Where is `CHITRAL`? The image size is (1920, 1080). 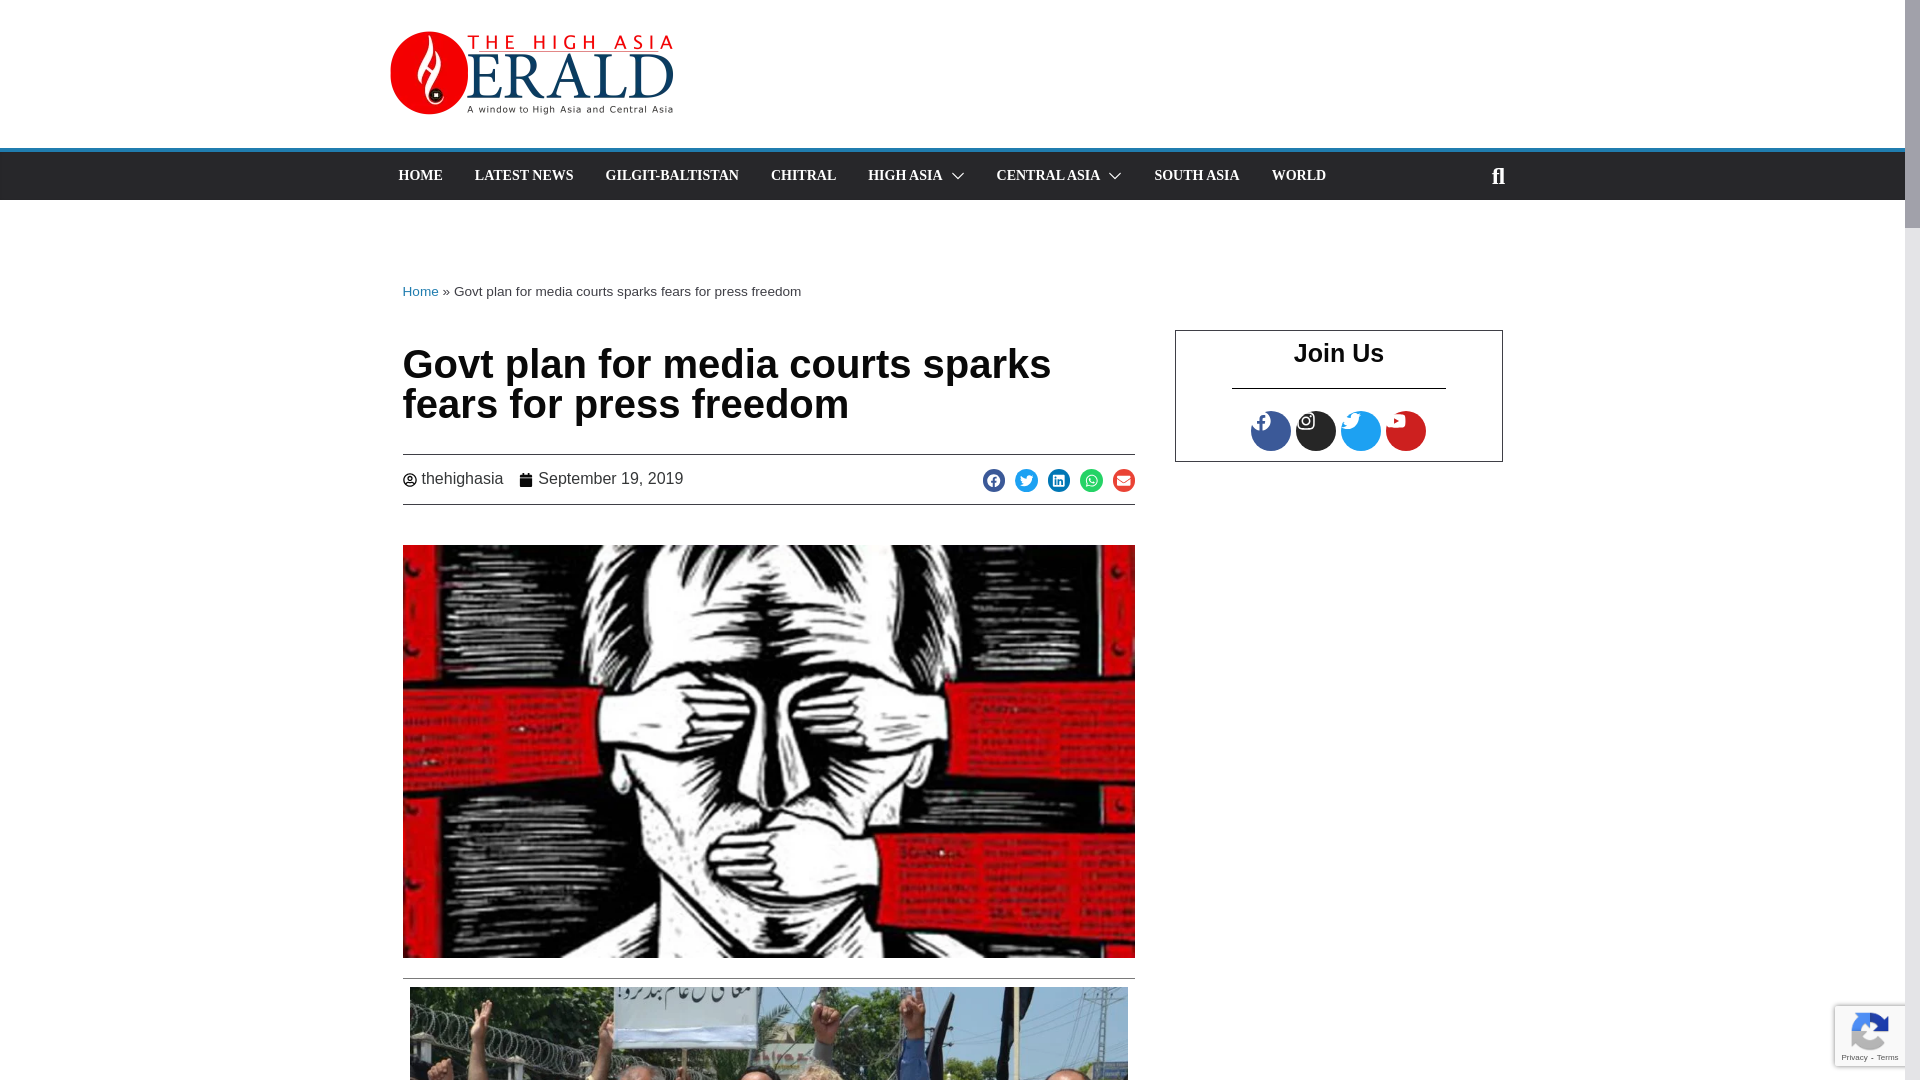
CHITRAL is located at coordinates (803, 176).